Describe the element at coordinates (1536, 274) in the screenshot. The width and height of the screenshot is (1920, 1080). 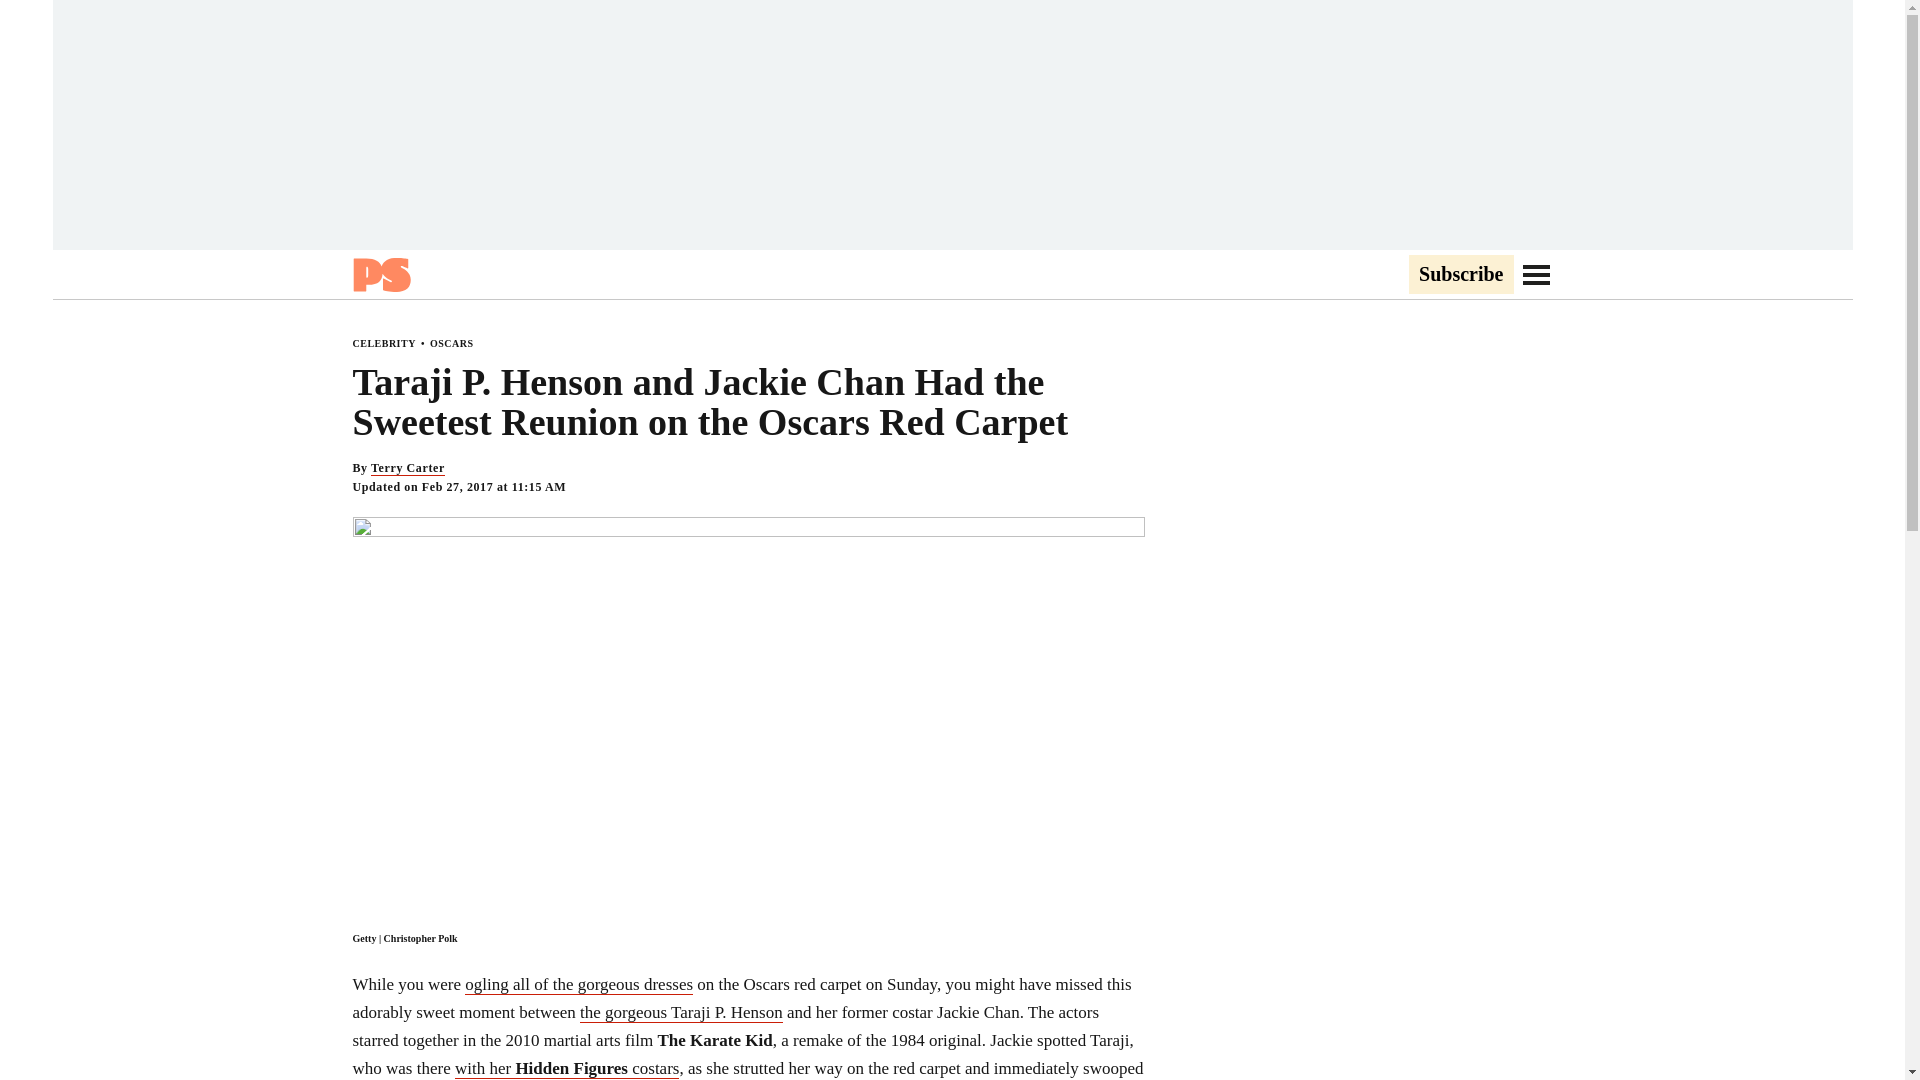
I see `Go to Navigation` at that location.